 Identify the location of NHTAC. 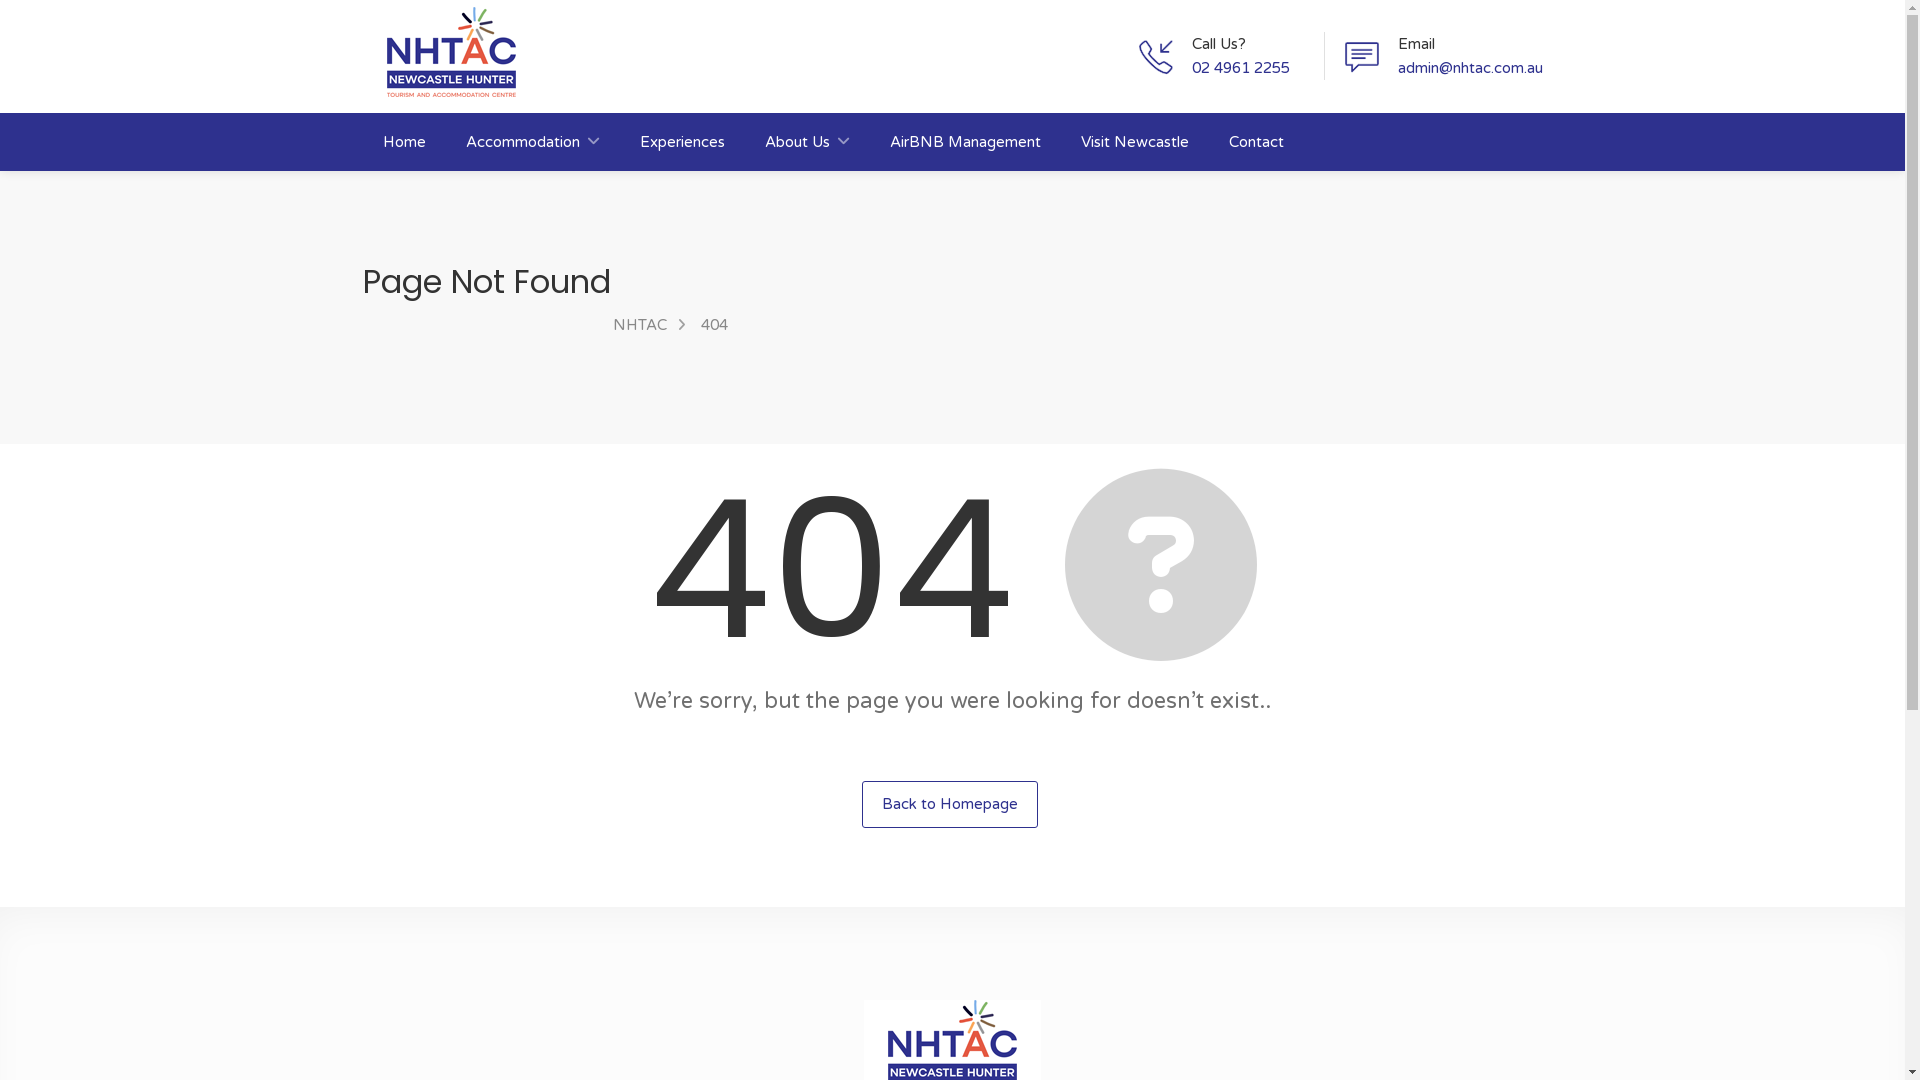
(639, 324).